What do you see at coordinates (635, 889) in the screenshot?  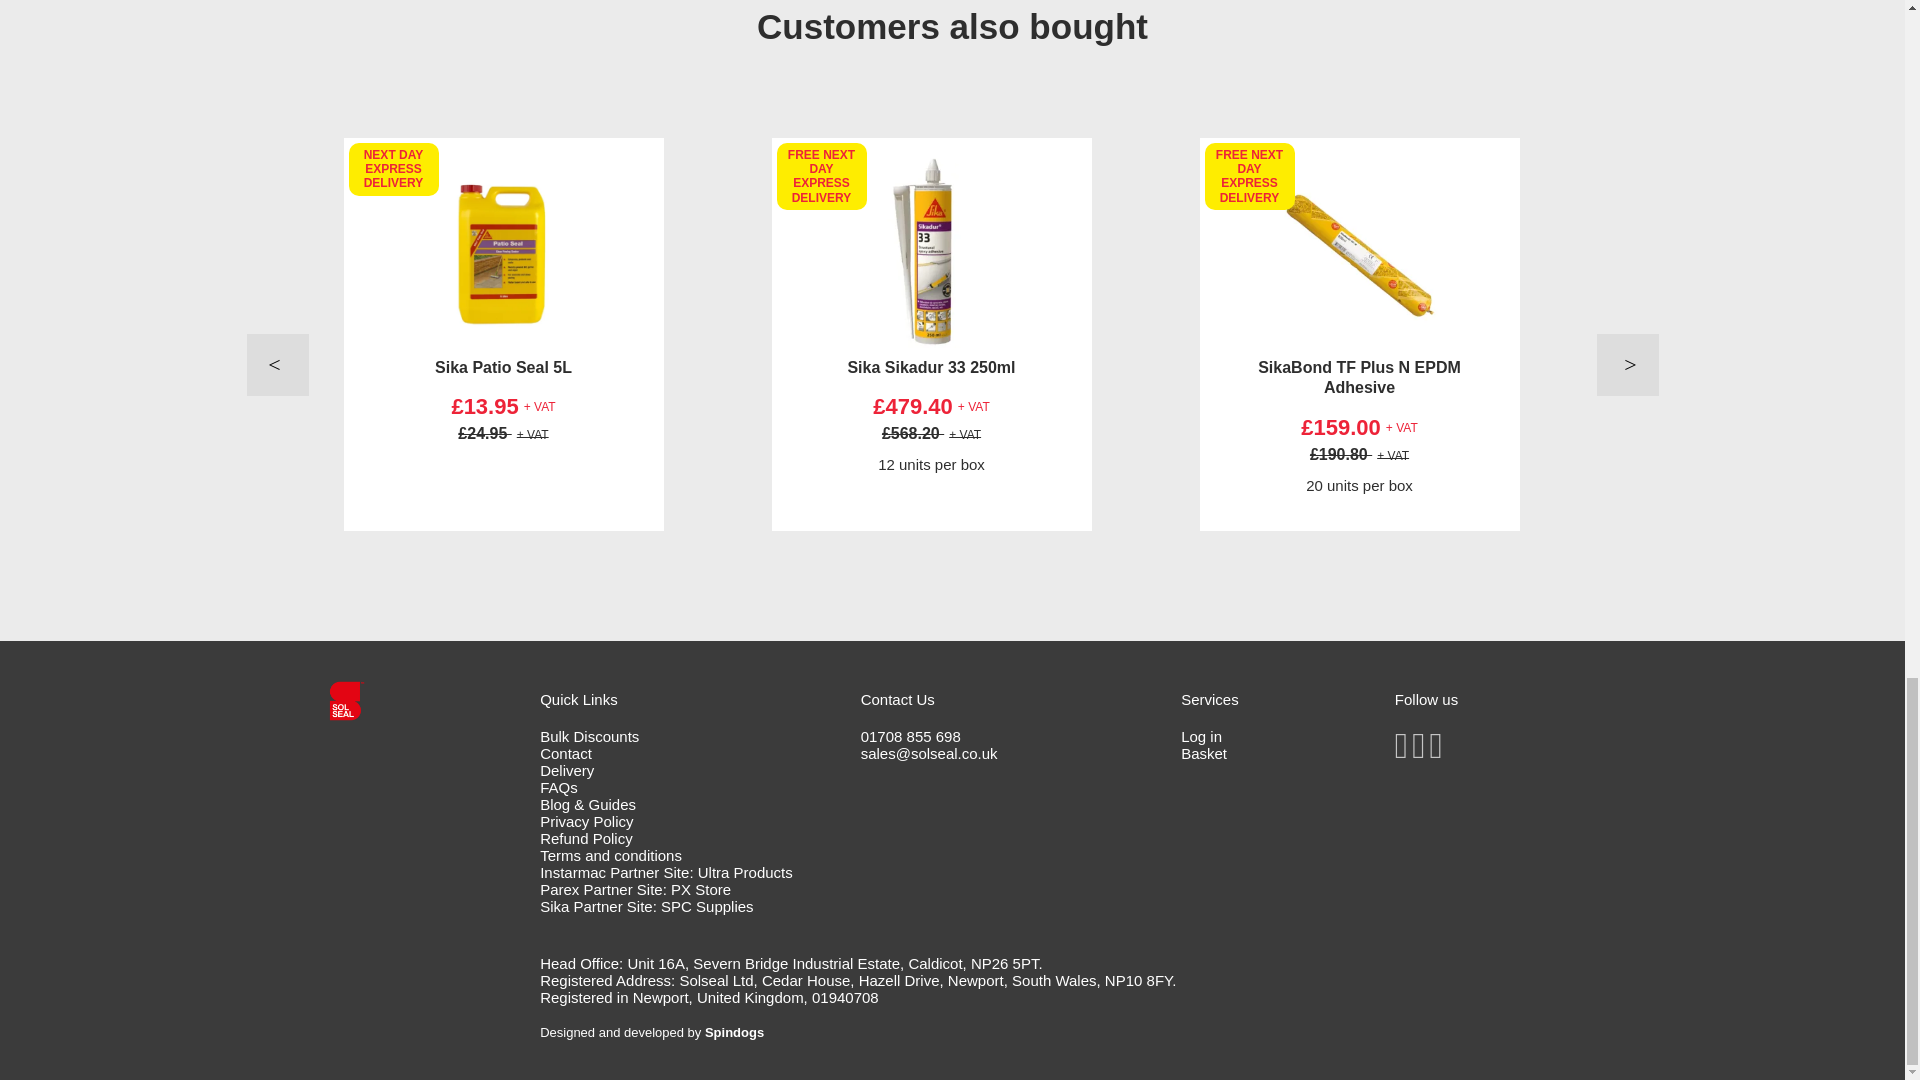 I see `Parex Partner Site: PX Store` at bounding box center [635, 889].